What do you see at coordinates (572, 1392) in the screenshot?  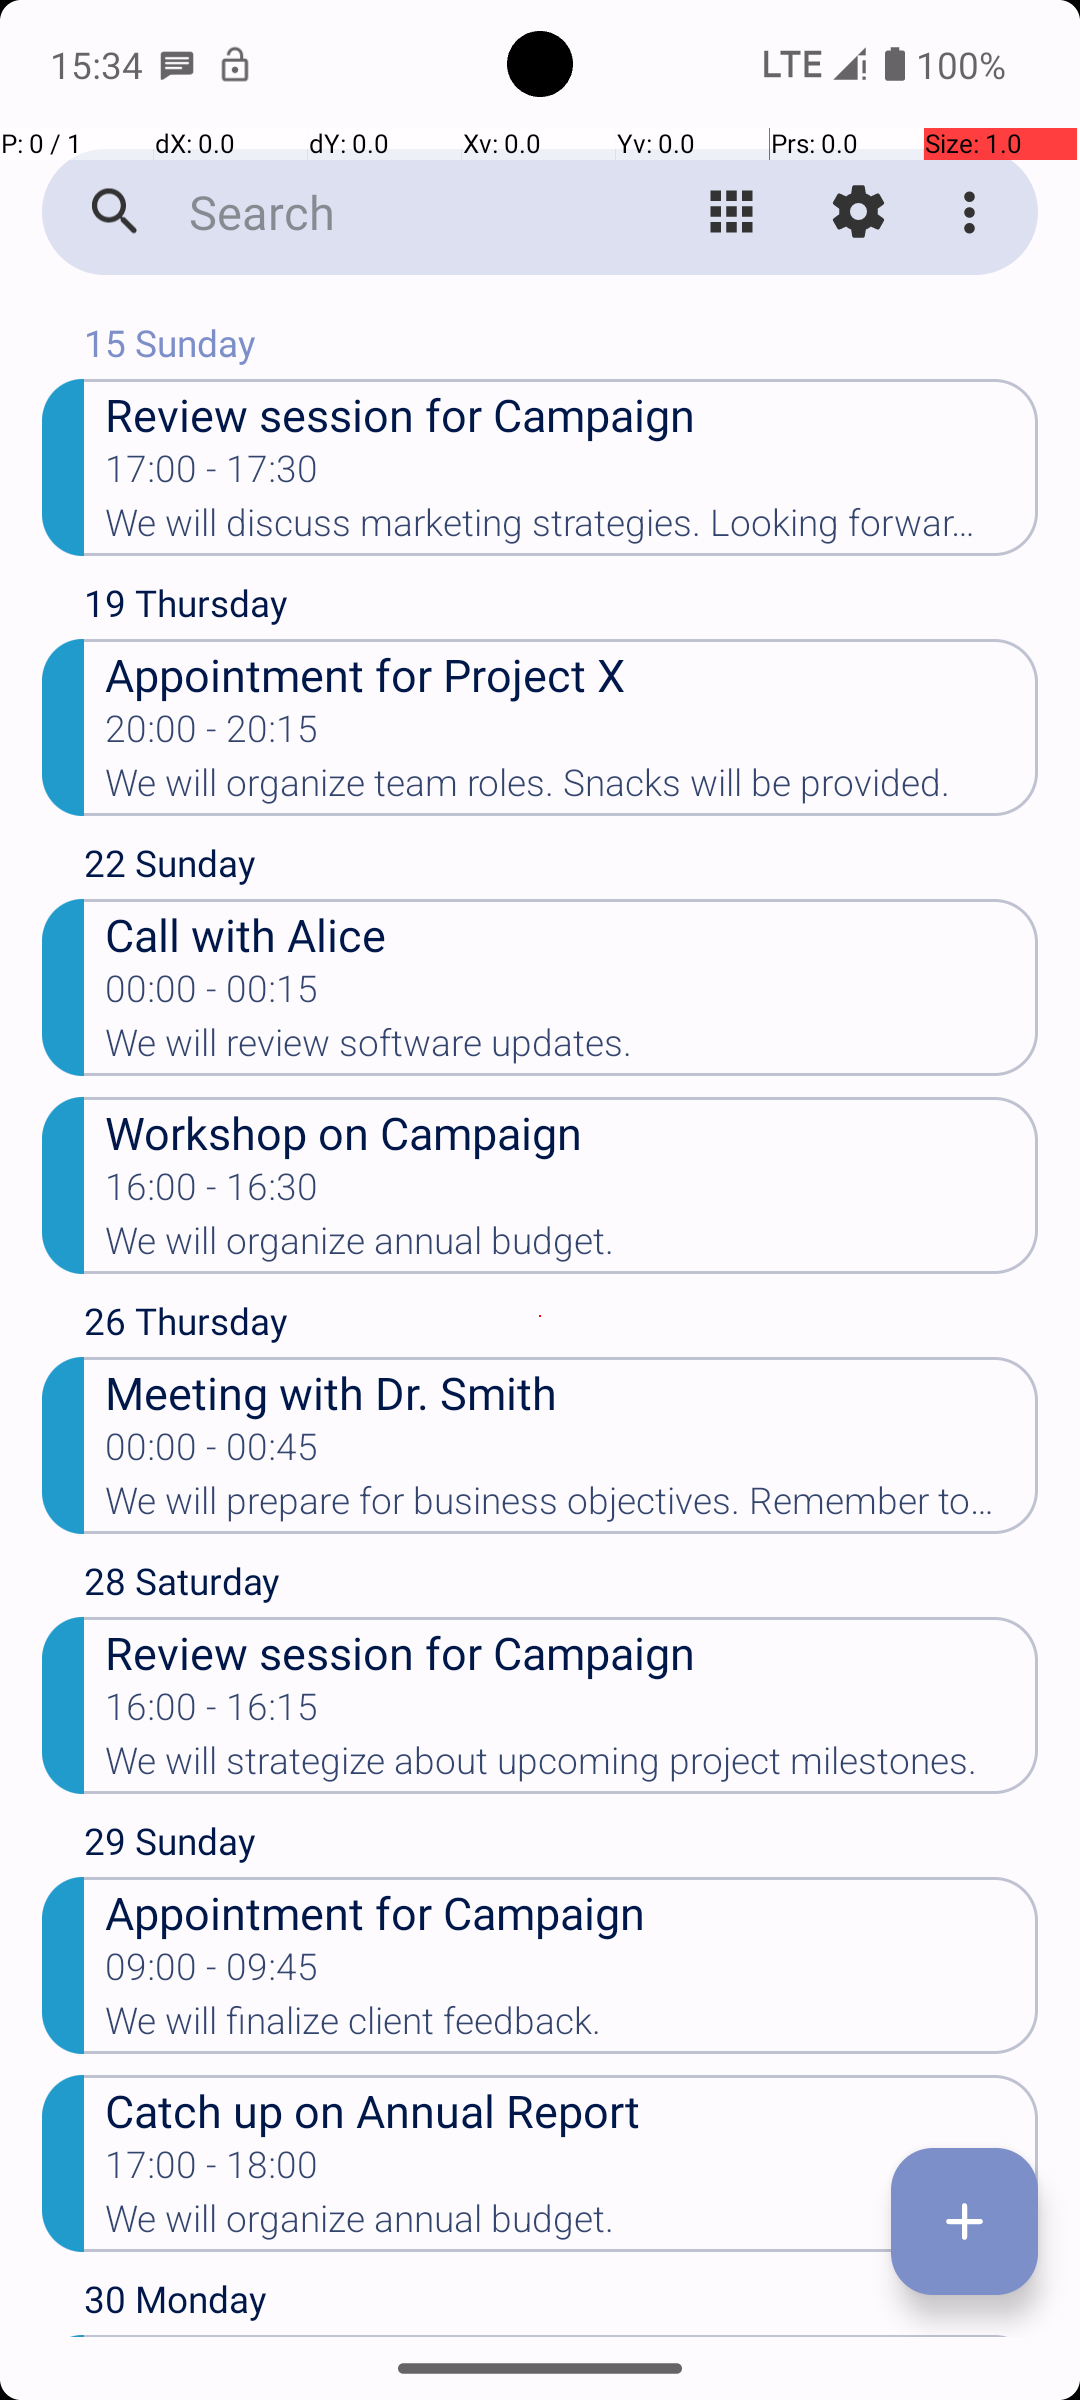 I see `Meeting with Dr. Smith` at bounding box center [572, 1392].